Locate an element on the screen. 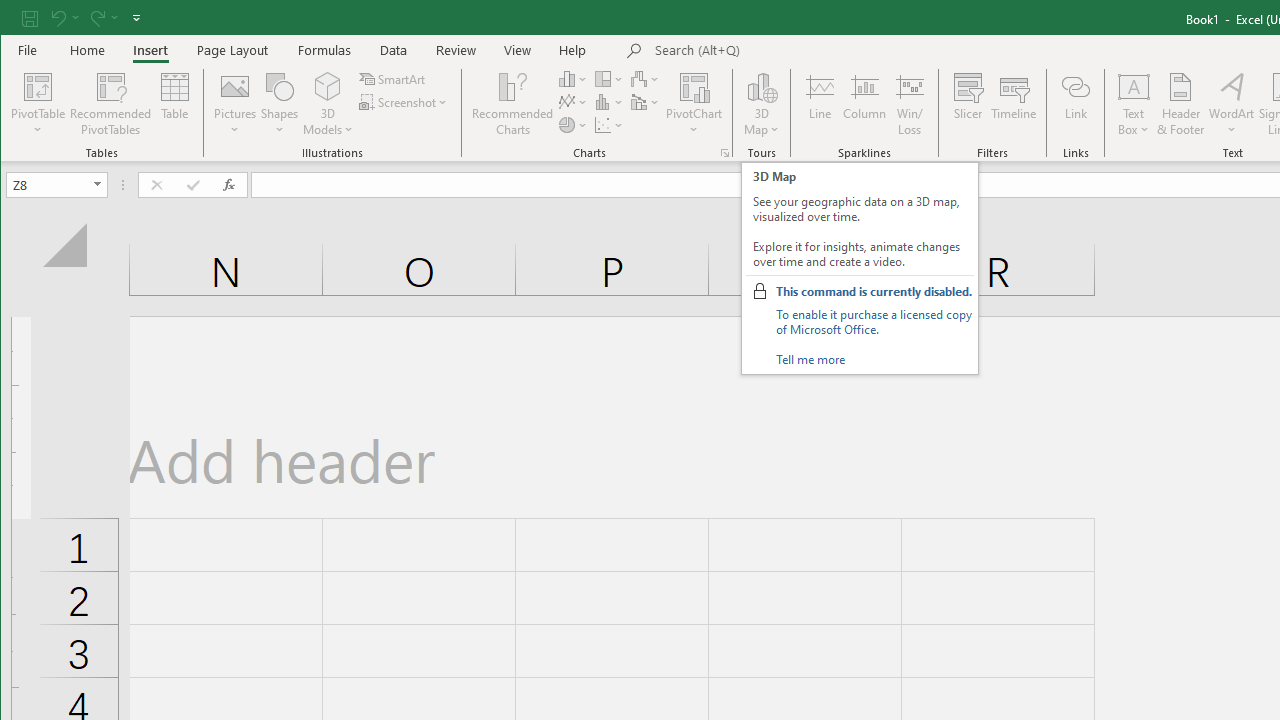 The image size is (1280, 720). Shapes is located at coordinates (279, 104).